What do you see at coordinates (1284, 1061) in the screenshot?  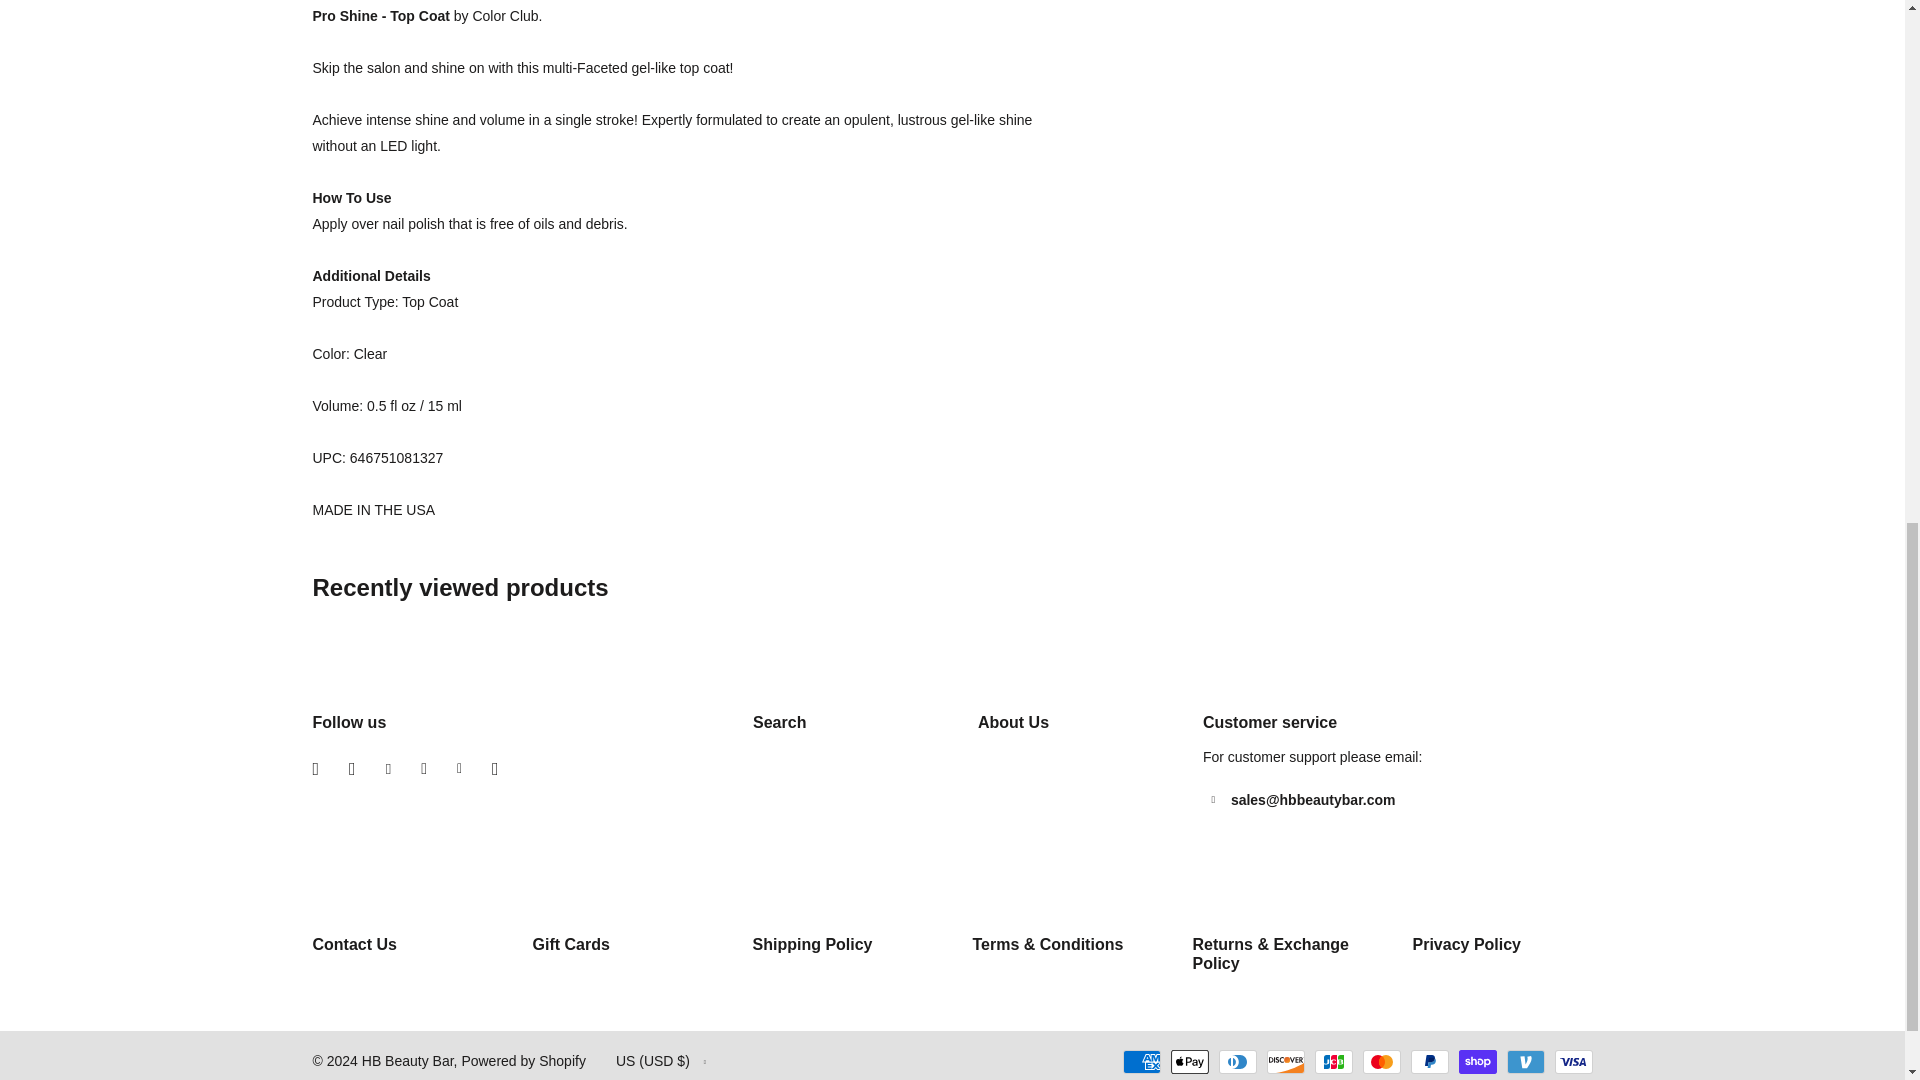 I see `Discover` at bounding box center [1284, 1061].